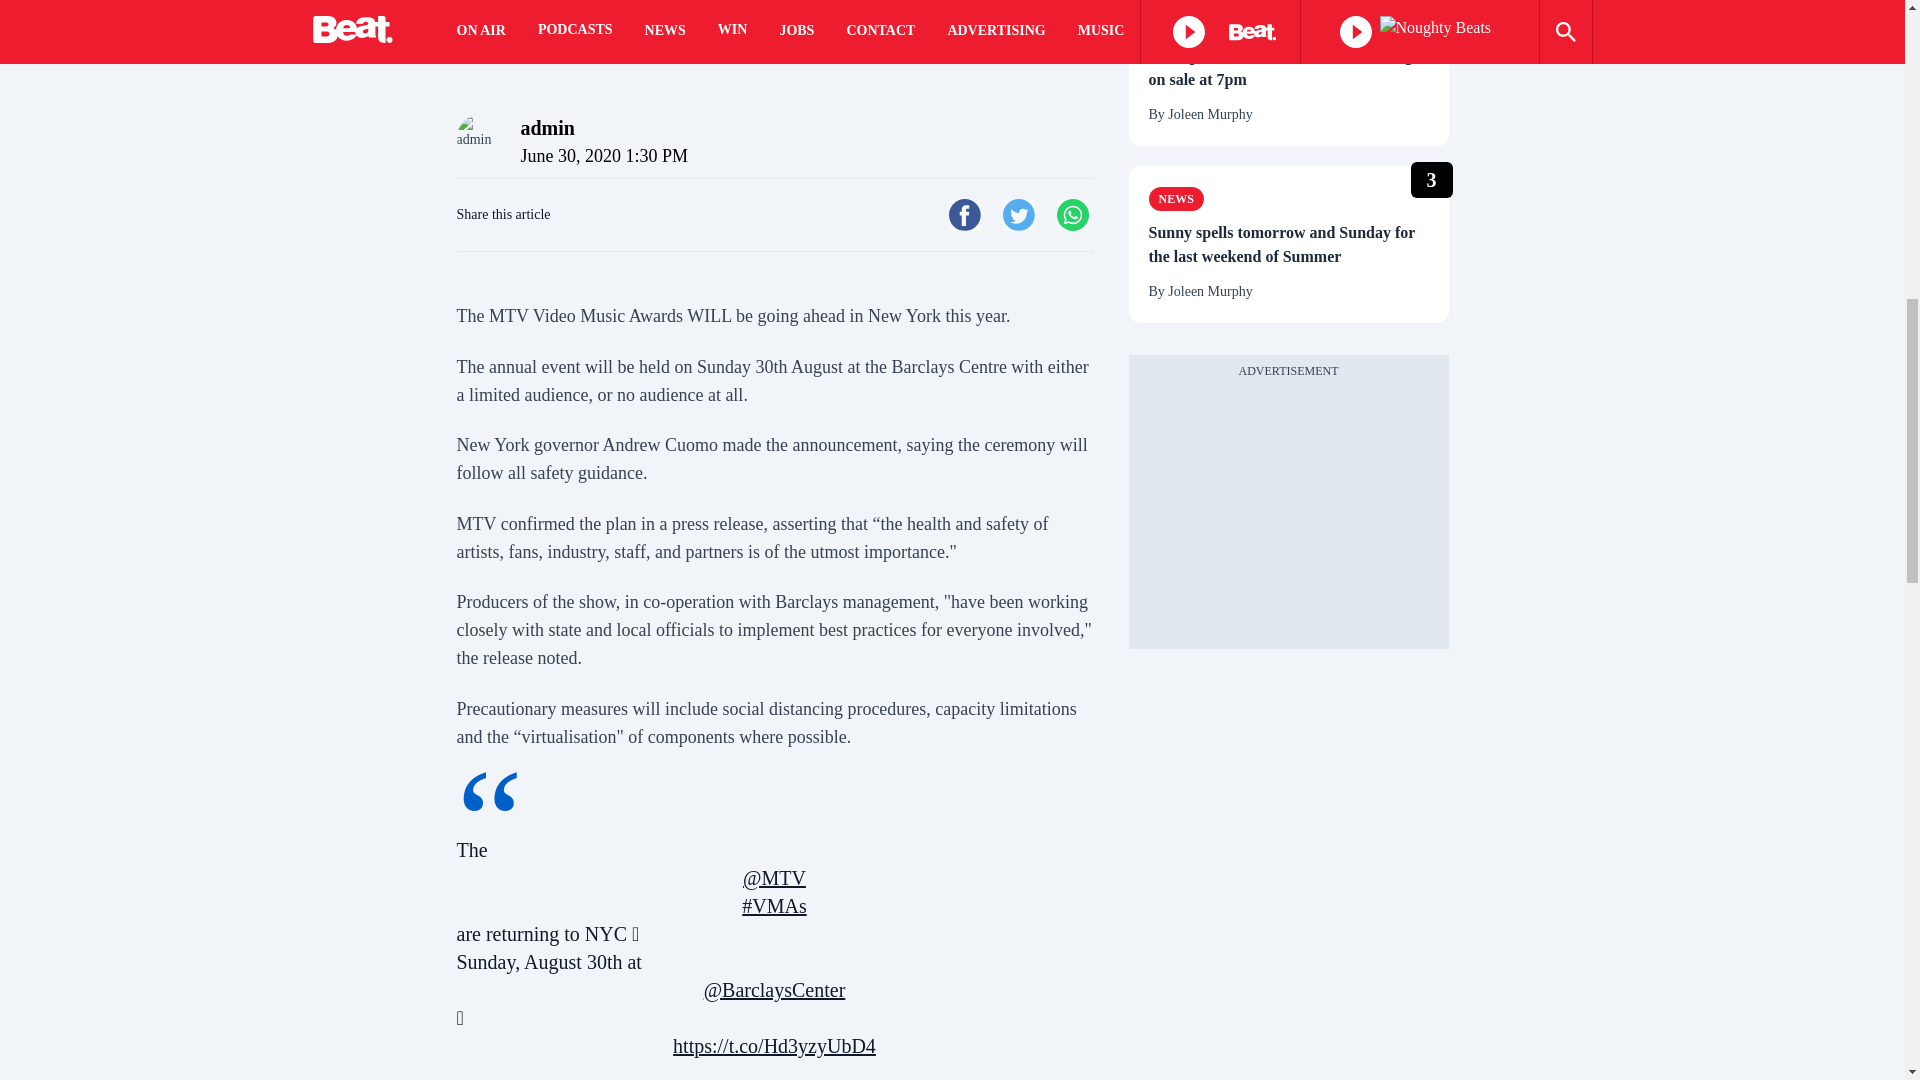 The image size is (1920, 1080). What do you see at coordinates (1176, 198) in the screenshot?
I see `News` at bounding box center [1176, 198].